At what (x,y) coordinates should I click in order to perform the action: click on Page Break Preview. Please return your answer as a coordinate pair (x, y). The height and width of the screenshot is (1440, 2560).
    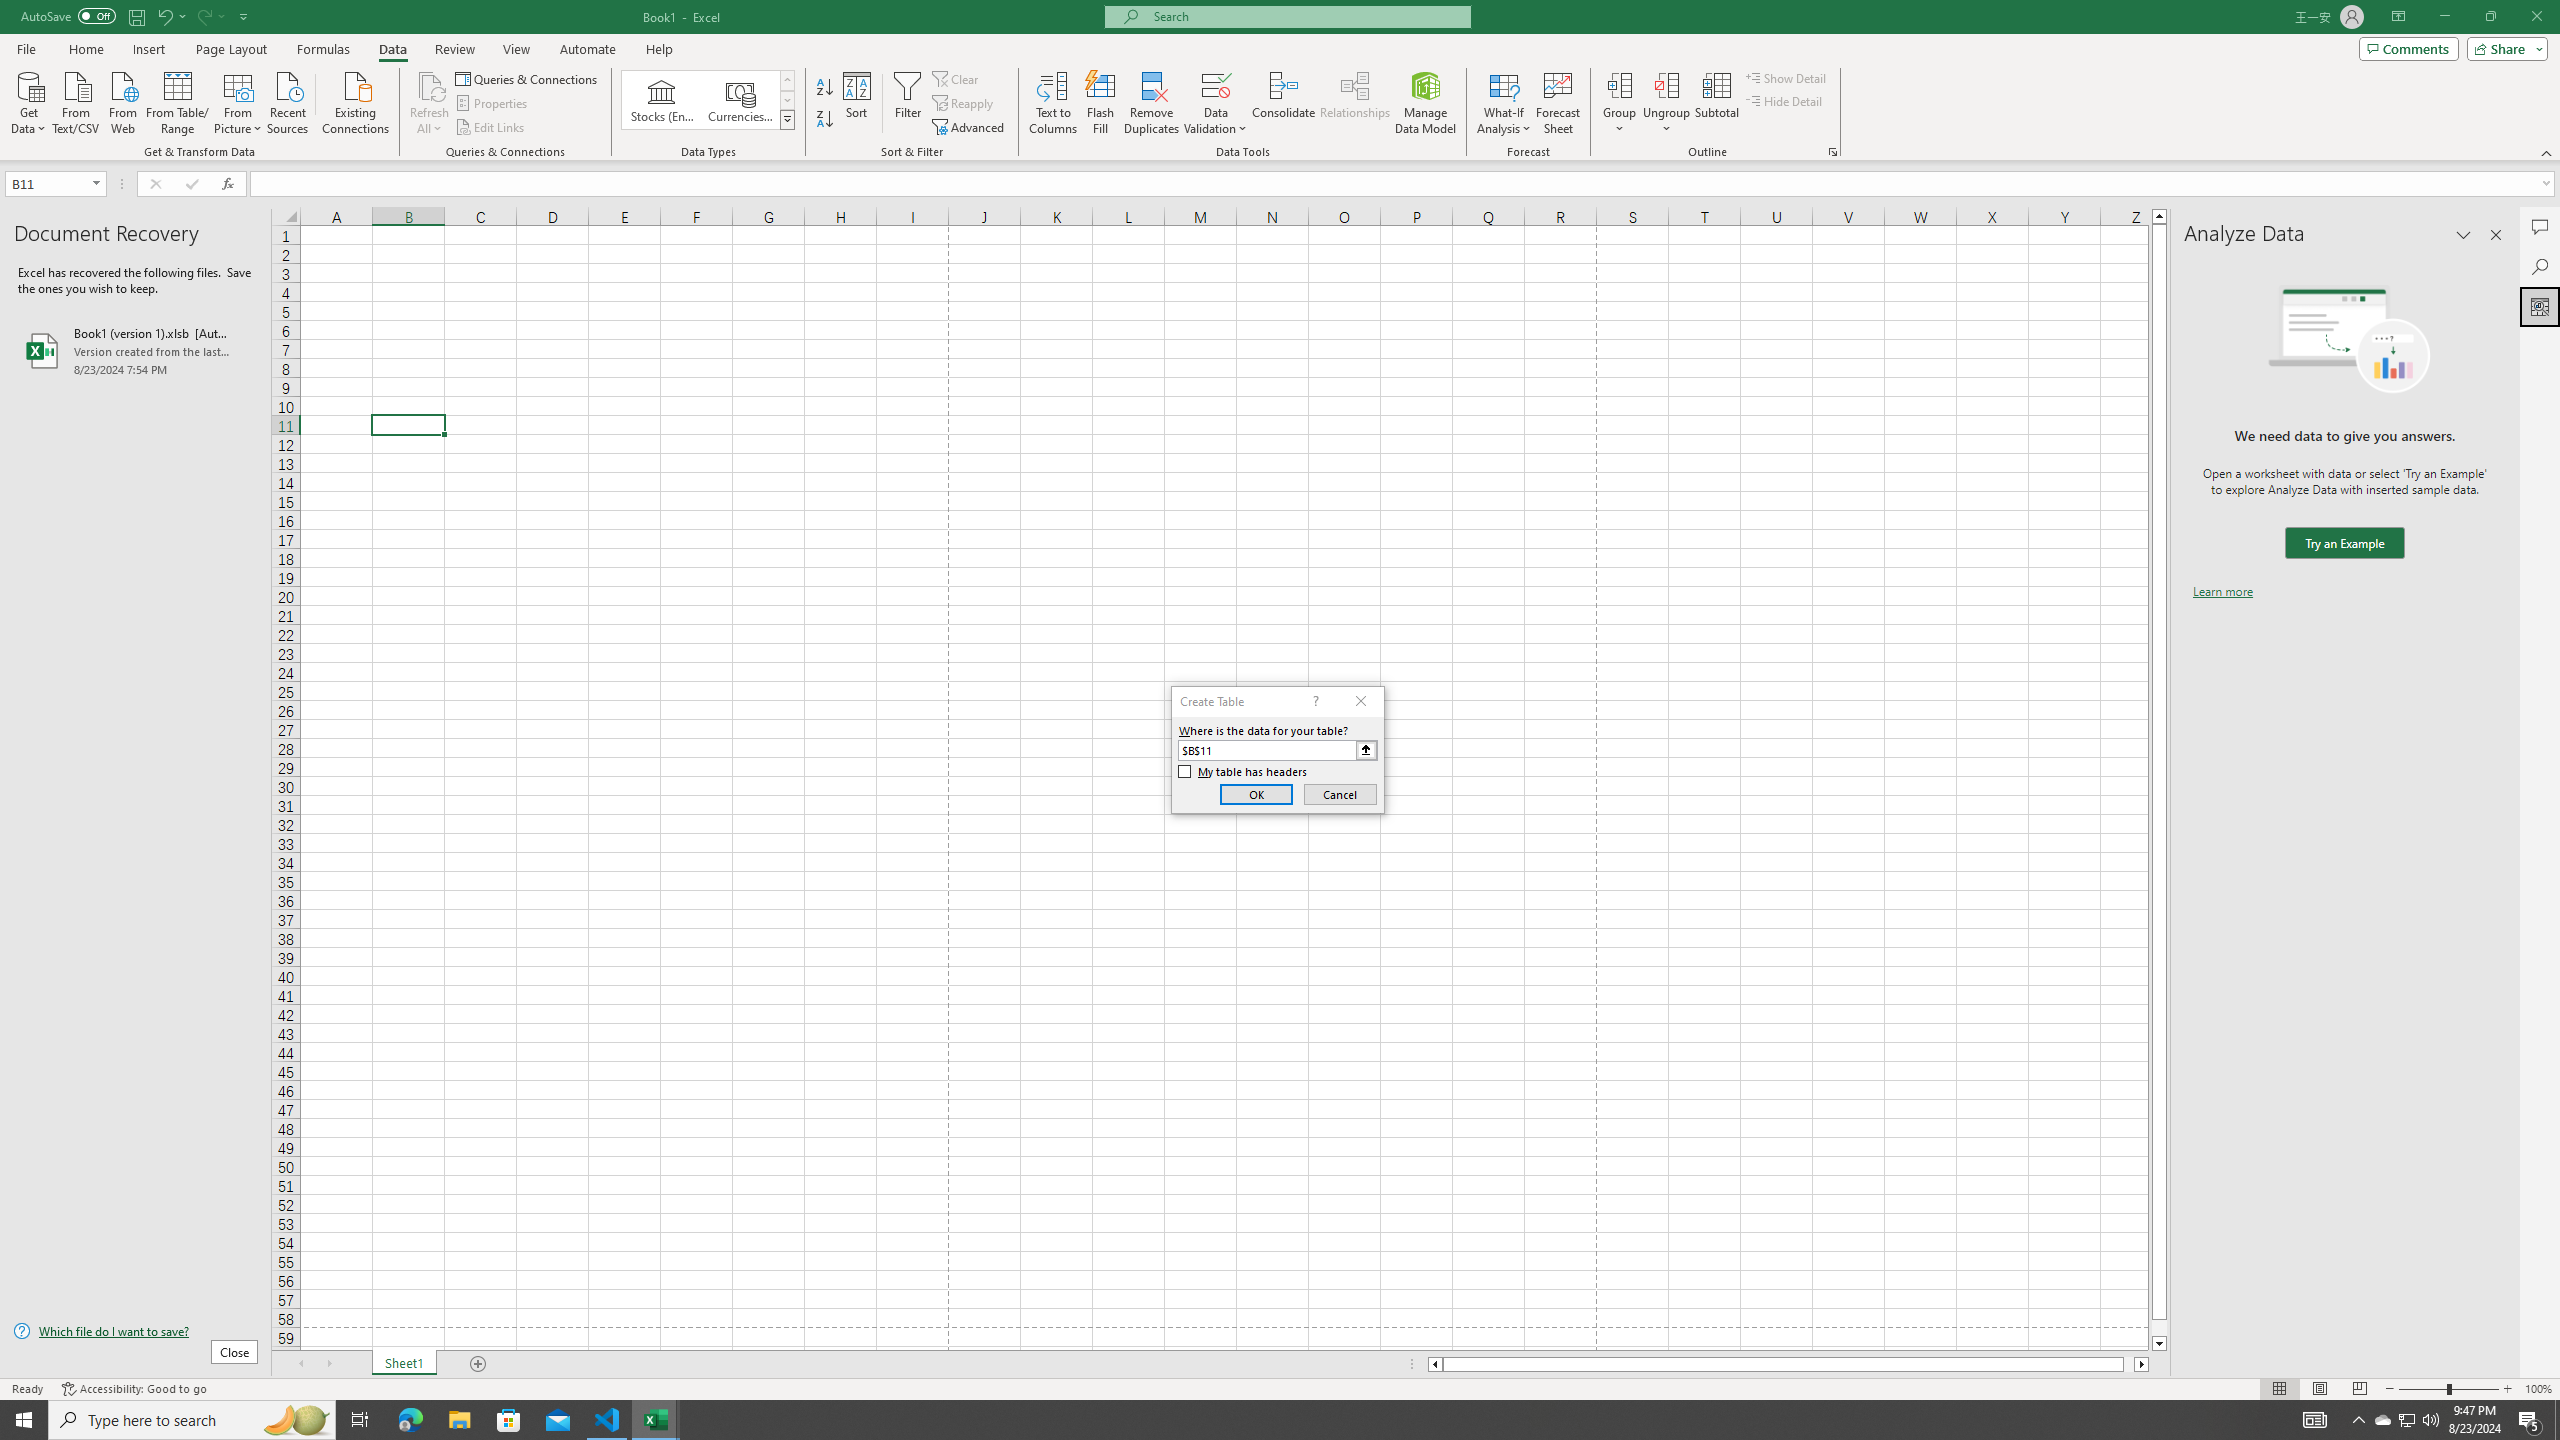
    Looking at the image, I should click on (2360, 1389).